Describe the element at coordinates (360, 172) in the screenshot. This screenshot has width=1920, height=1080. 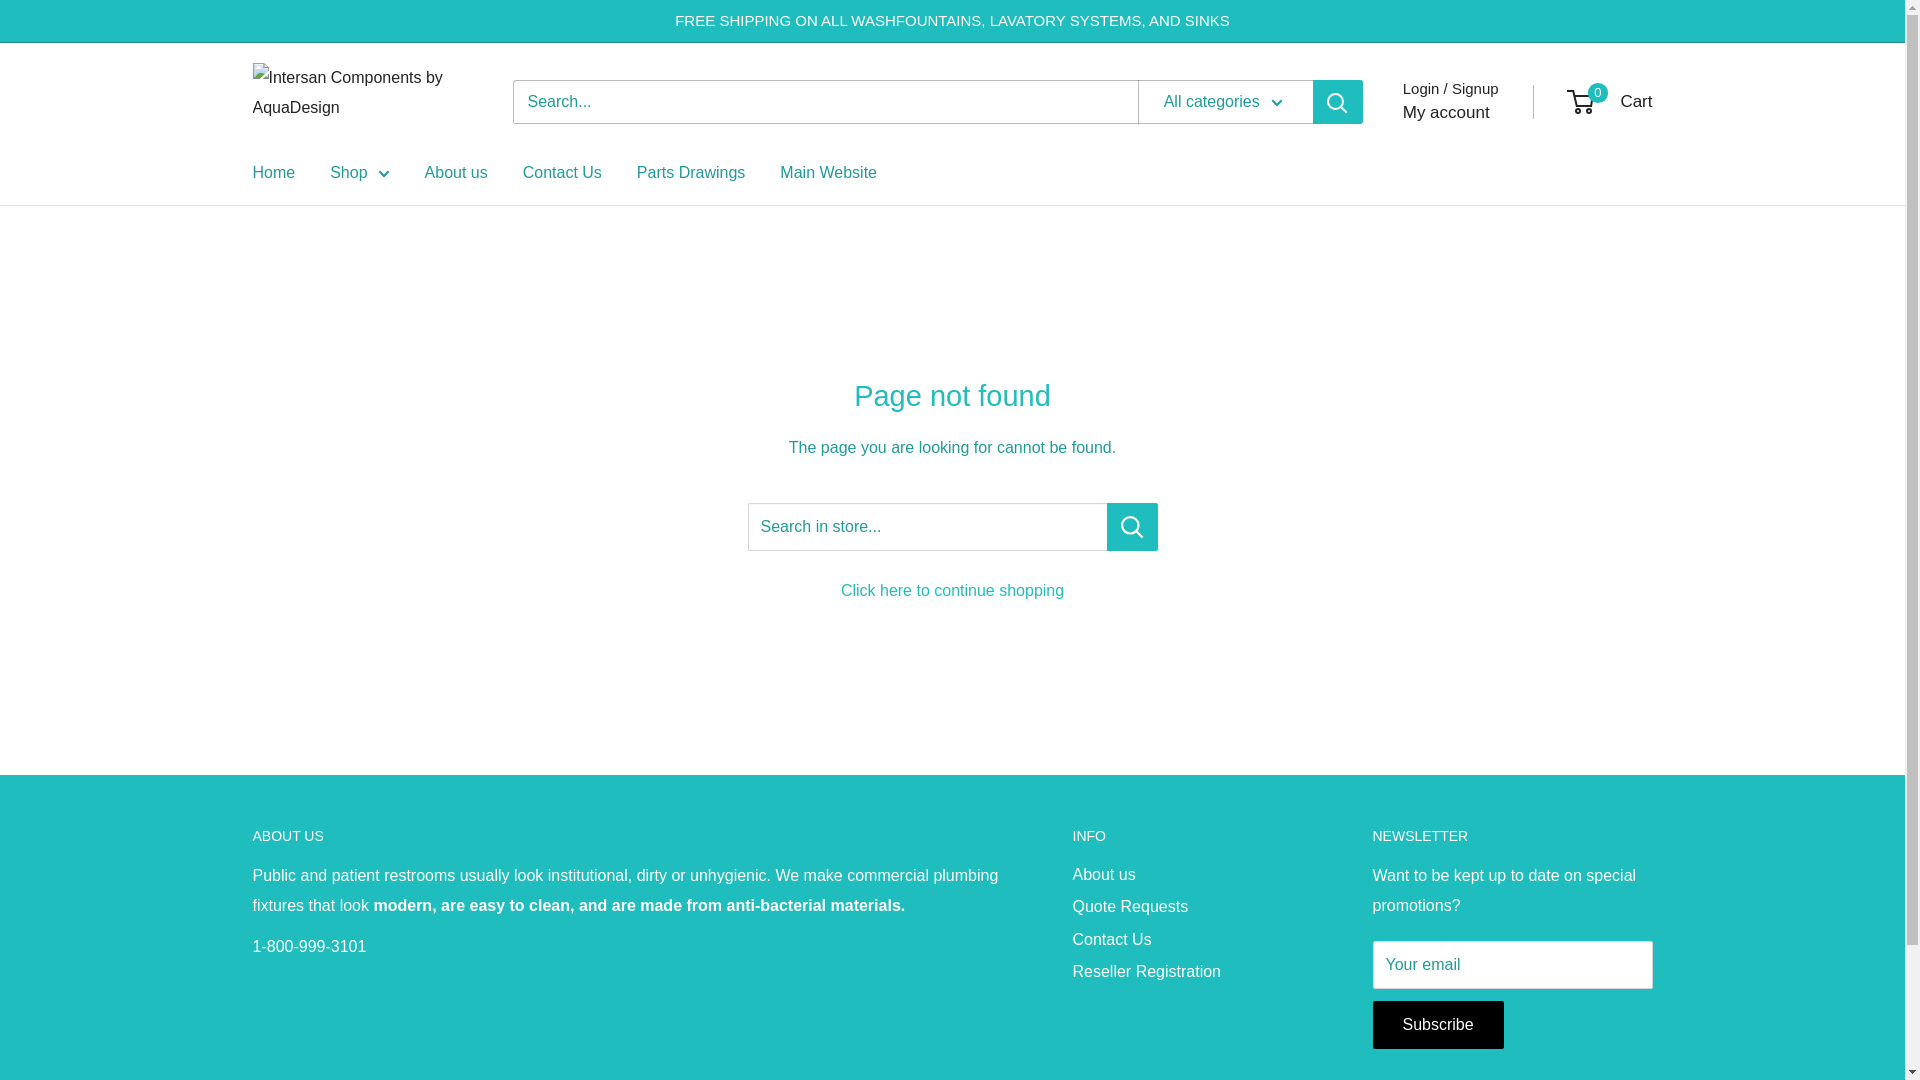
I see `Shop` at that location.